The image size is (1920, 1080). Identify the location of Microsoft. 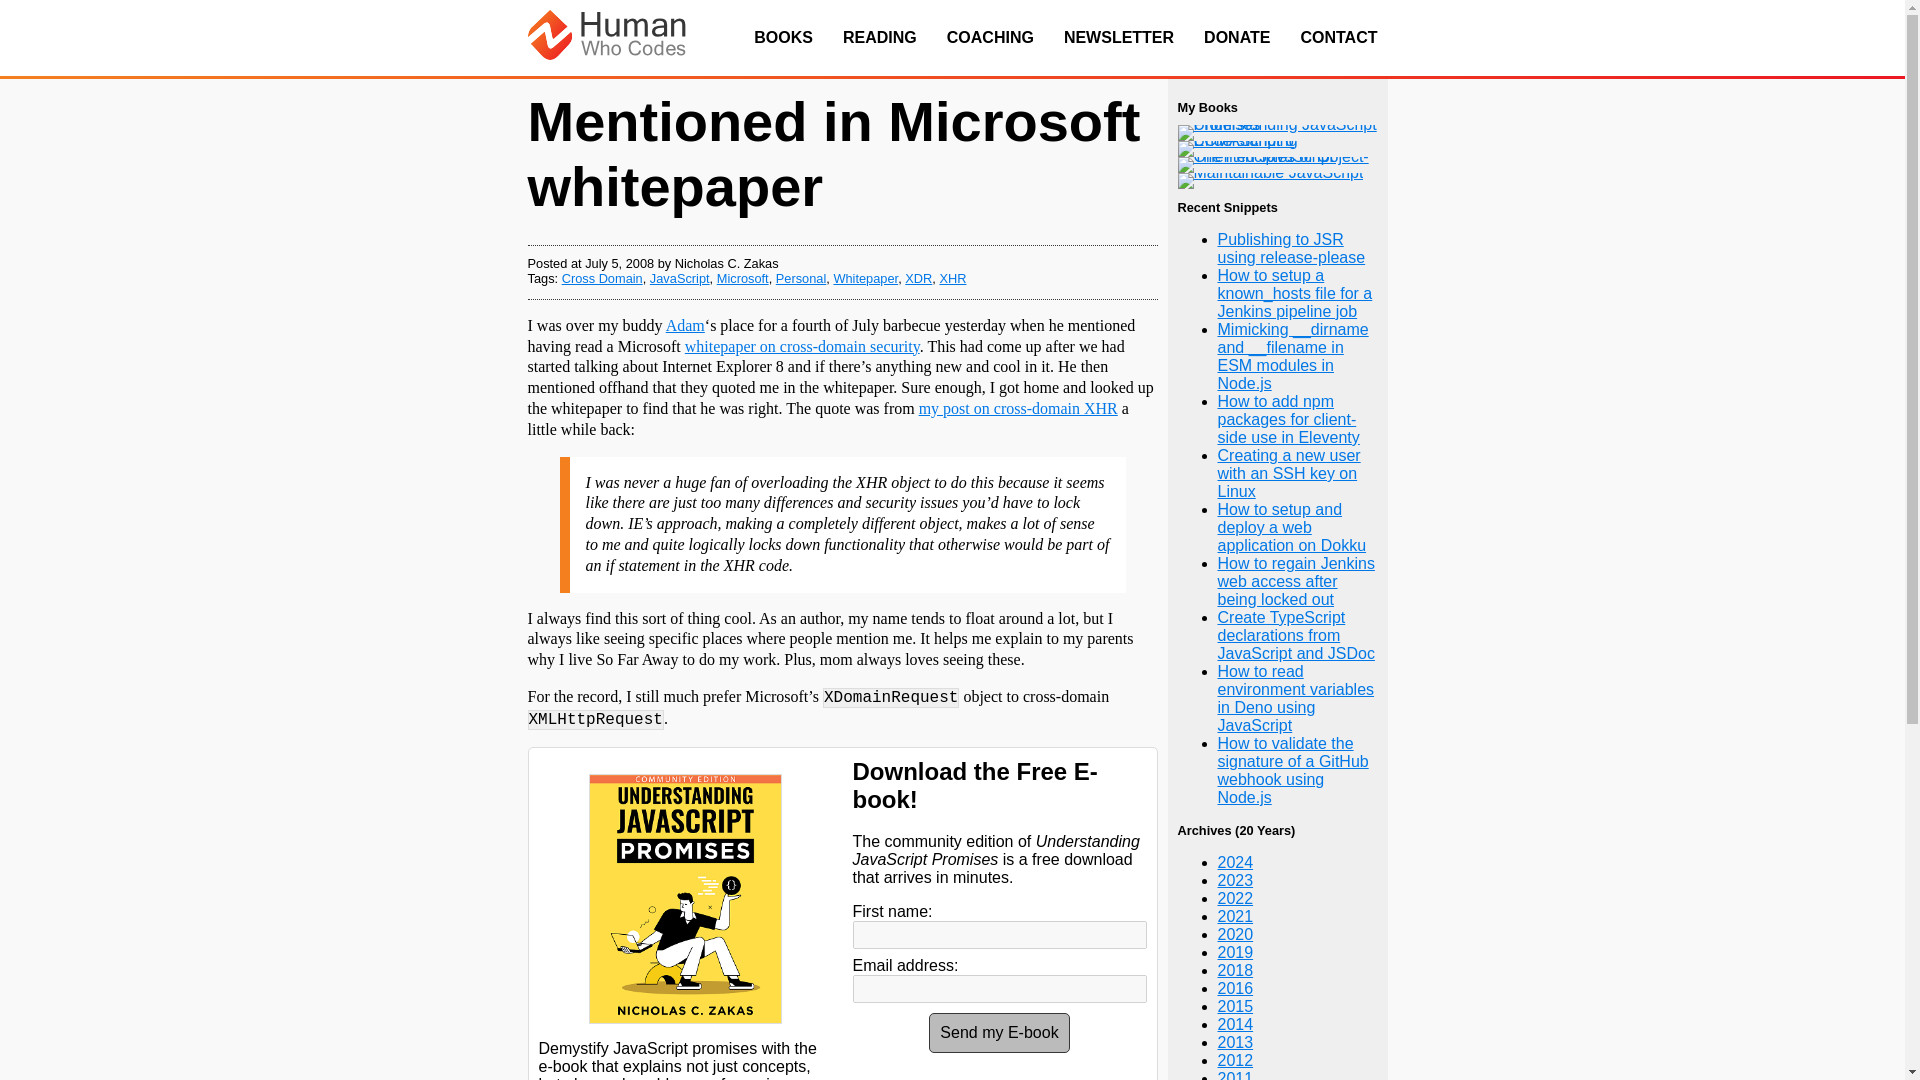
(742, 278).